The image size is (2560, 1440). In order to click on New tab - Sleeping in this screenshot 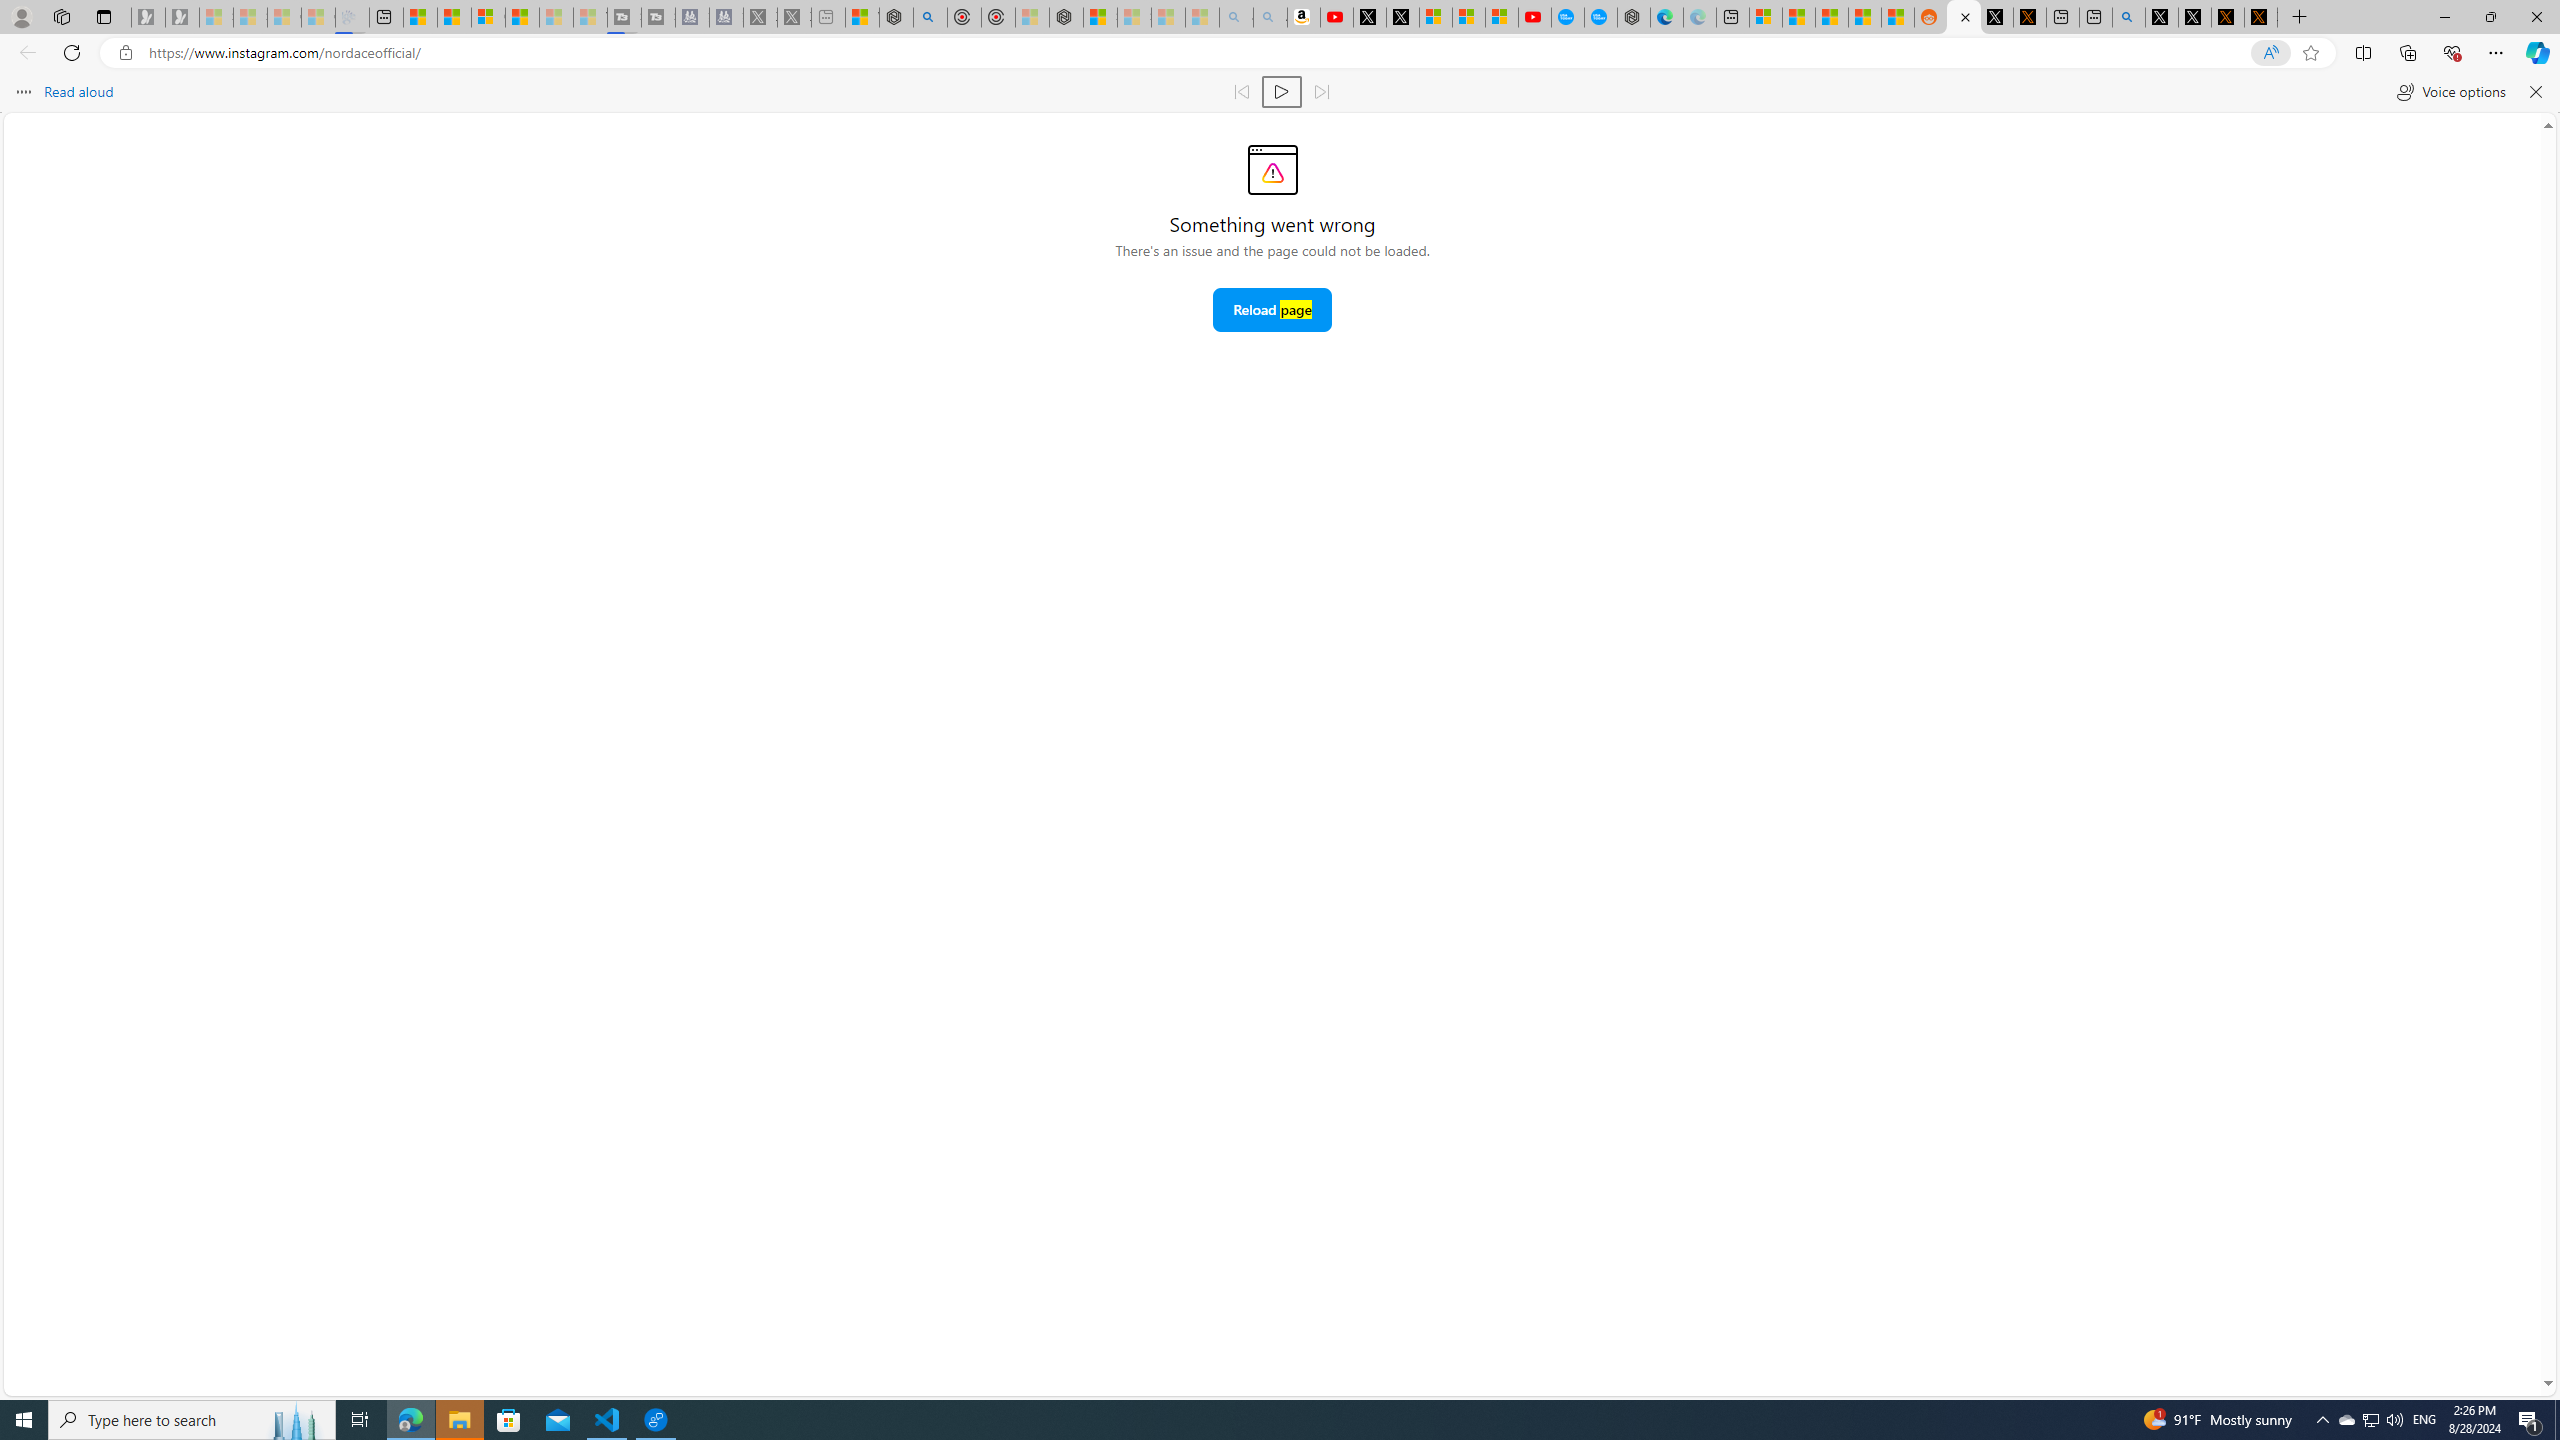, I will do `click(829, 17)`.